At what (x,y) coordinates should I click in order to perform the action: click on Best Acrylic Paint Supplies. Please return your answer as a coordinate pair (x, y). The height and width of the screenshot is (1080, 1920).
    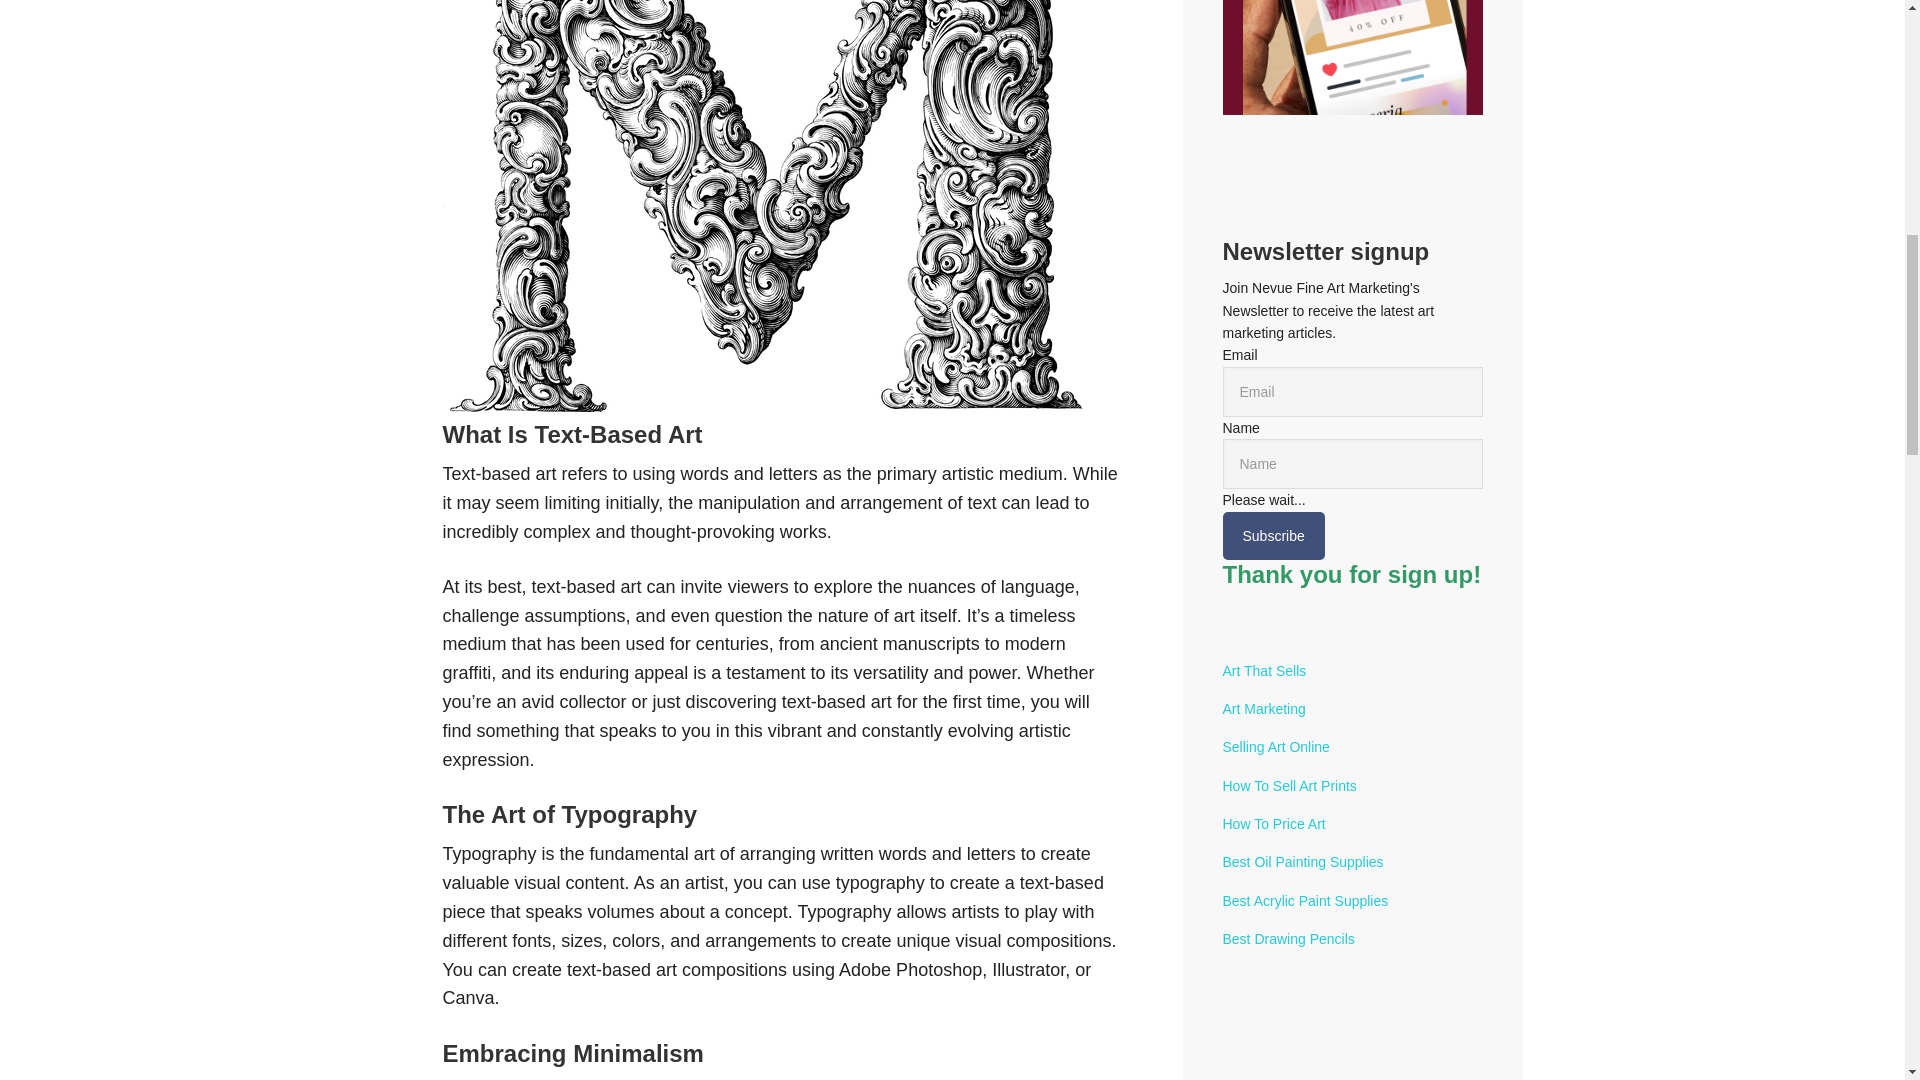
    Looking at the image, I should click on (1304, 901).